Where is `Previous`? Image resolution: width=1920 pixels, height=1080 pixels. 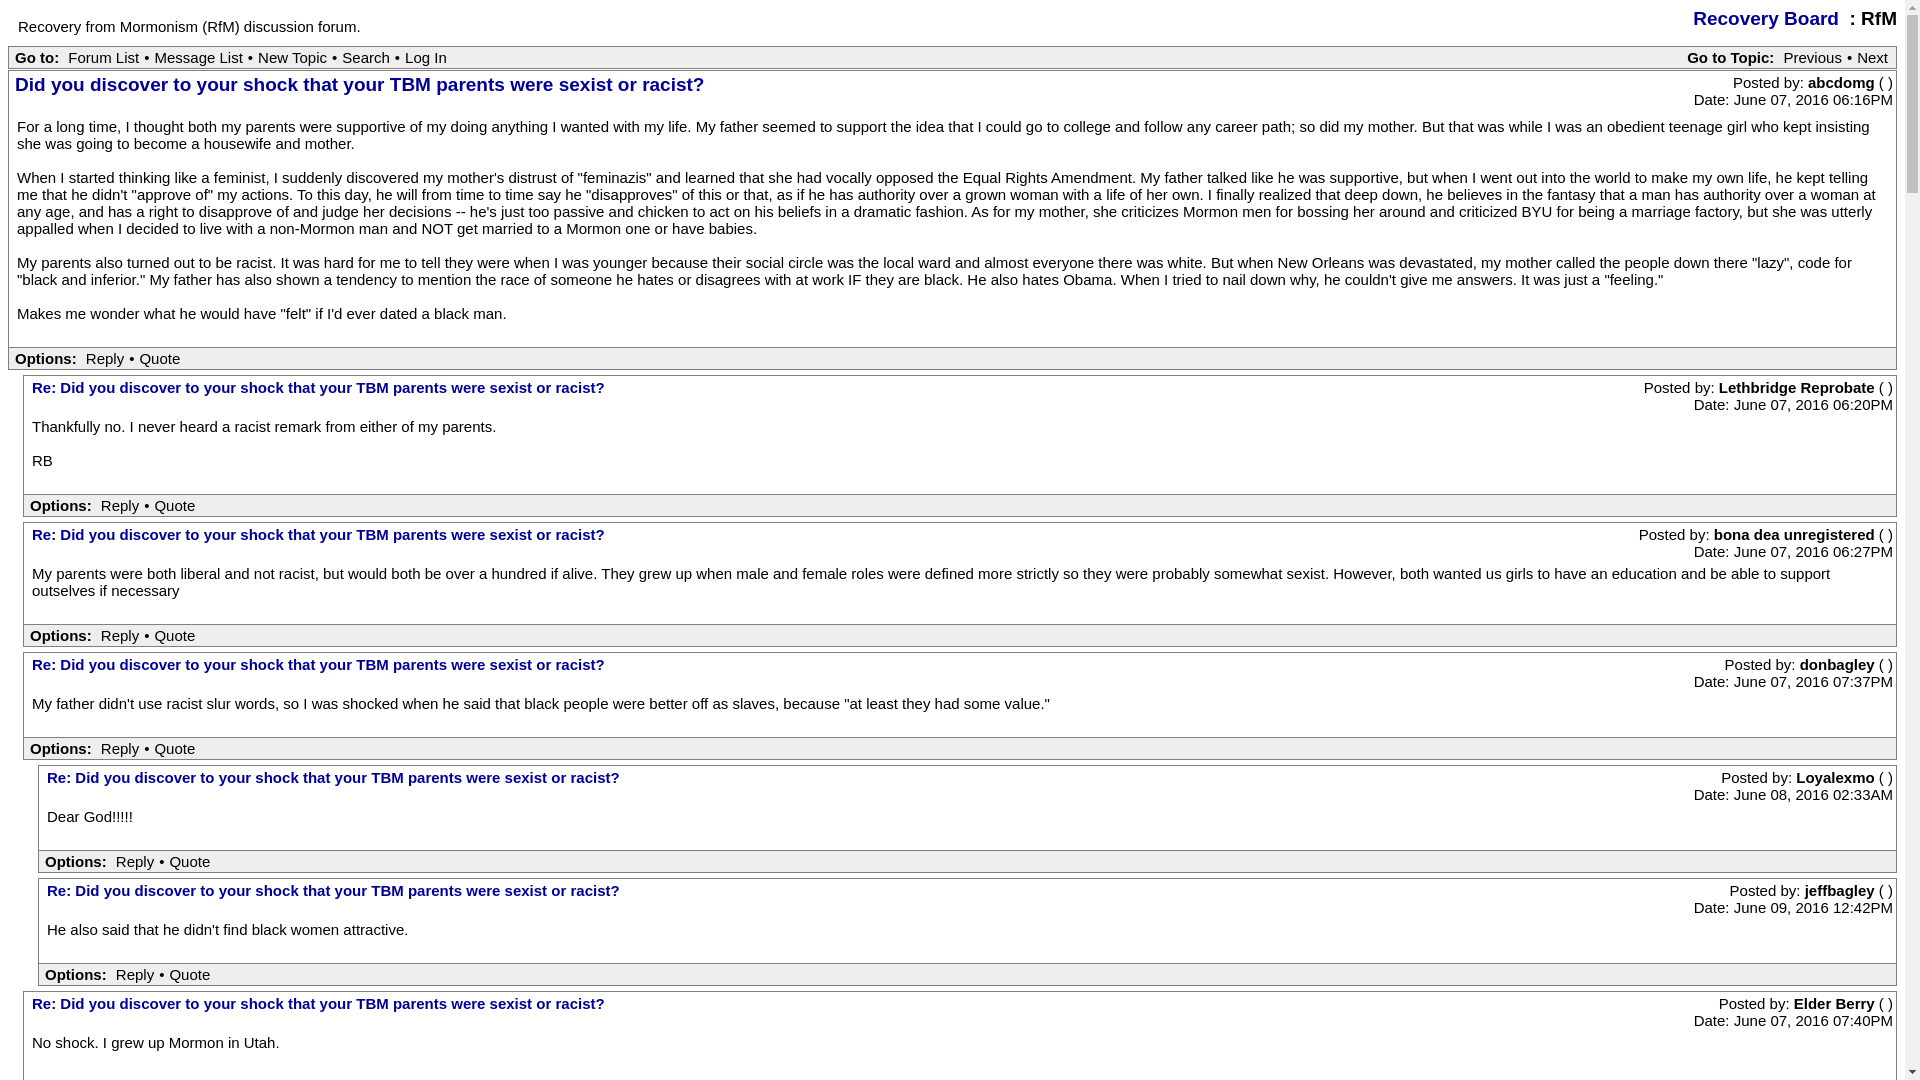 Previous is located at coordinates (1813, 56).